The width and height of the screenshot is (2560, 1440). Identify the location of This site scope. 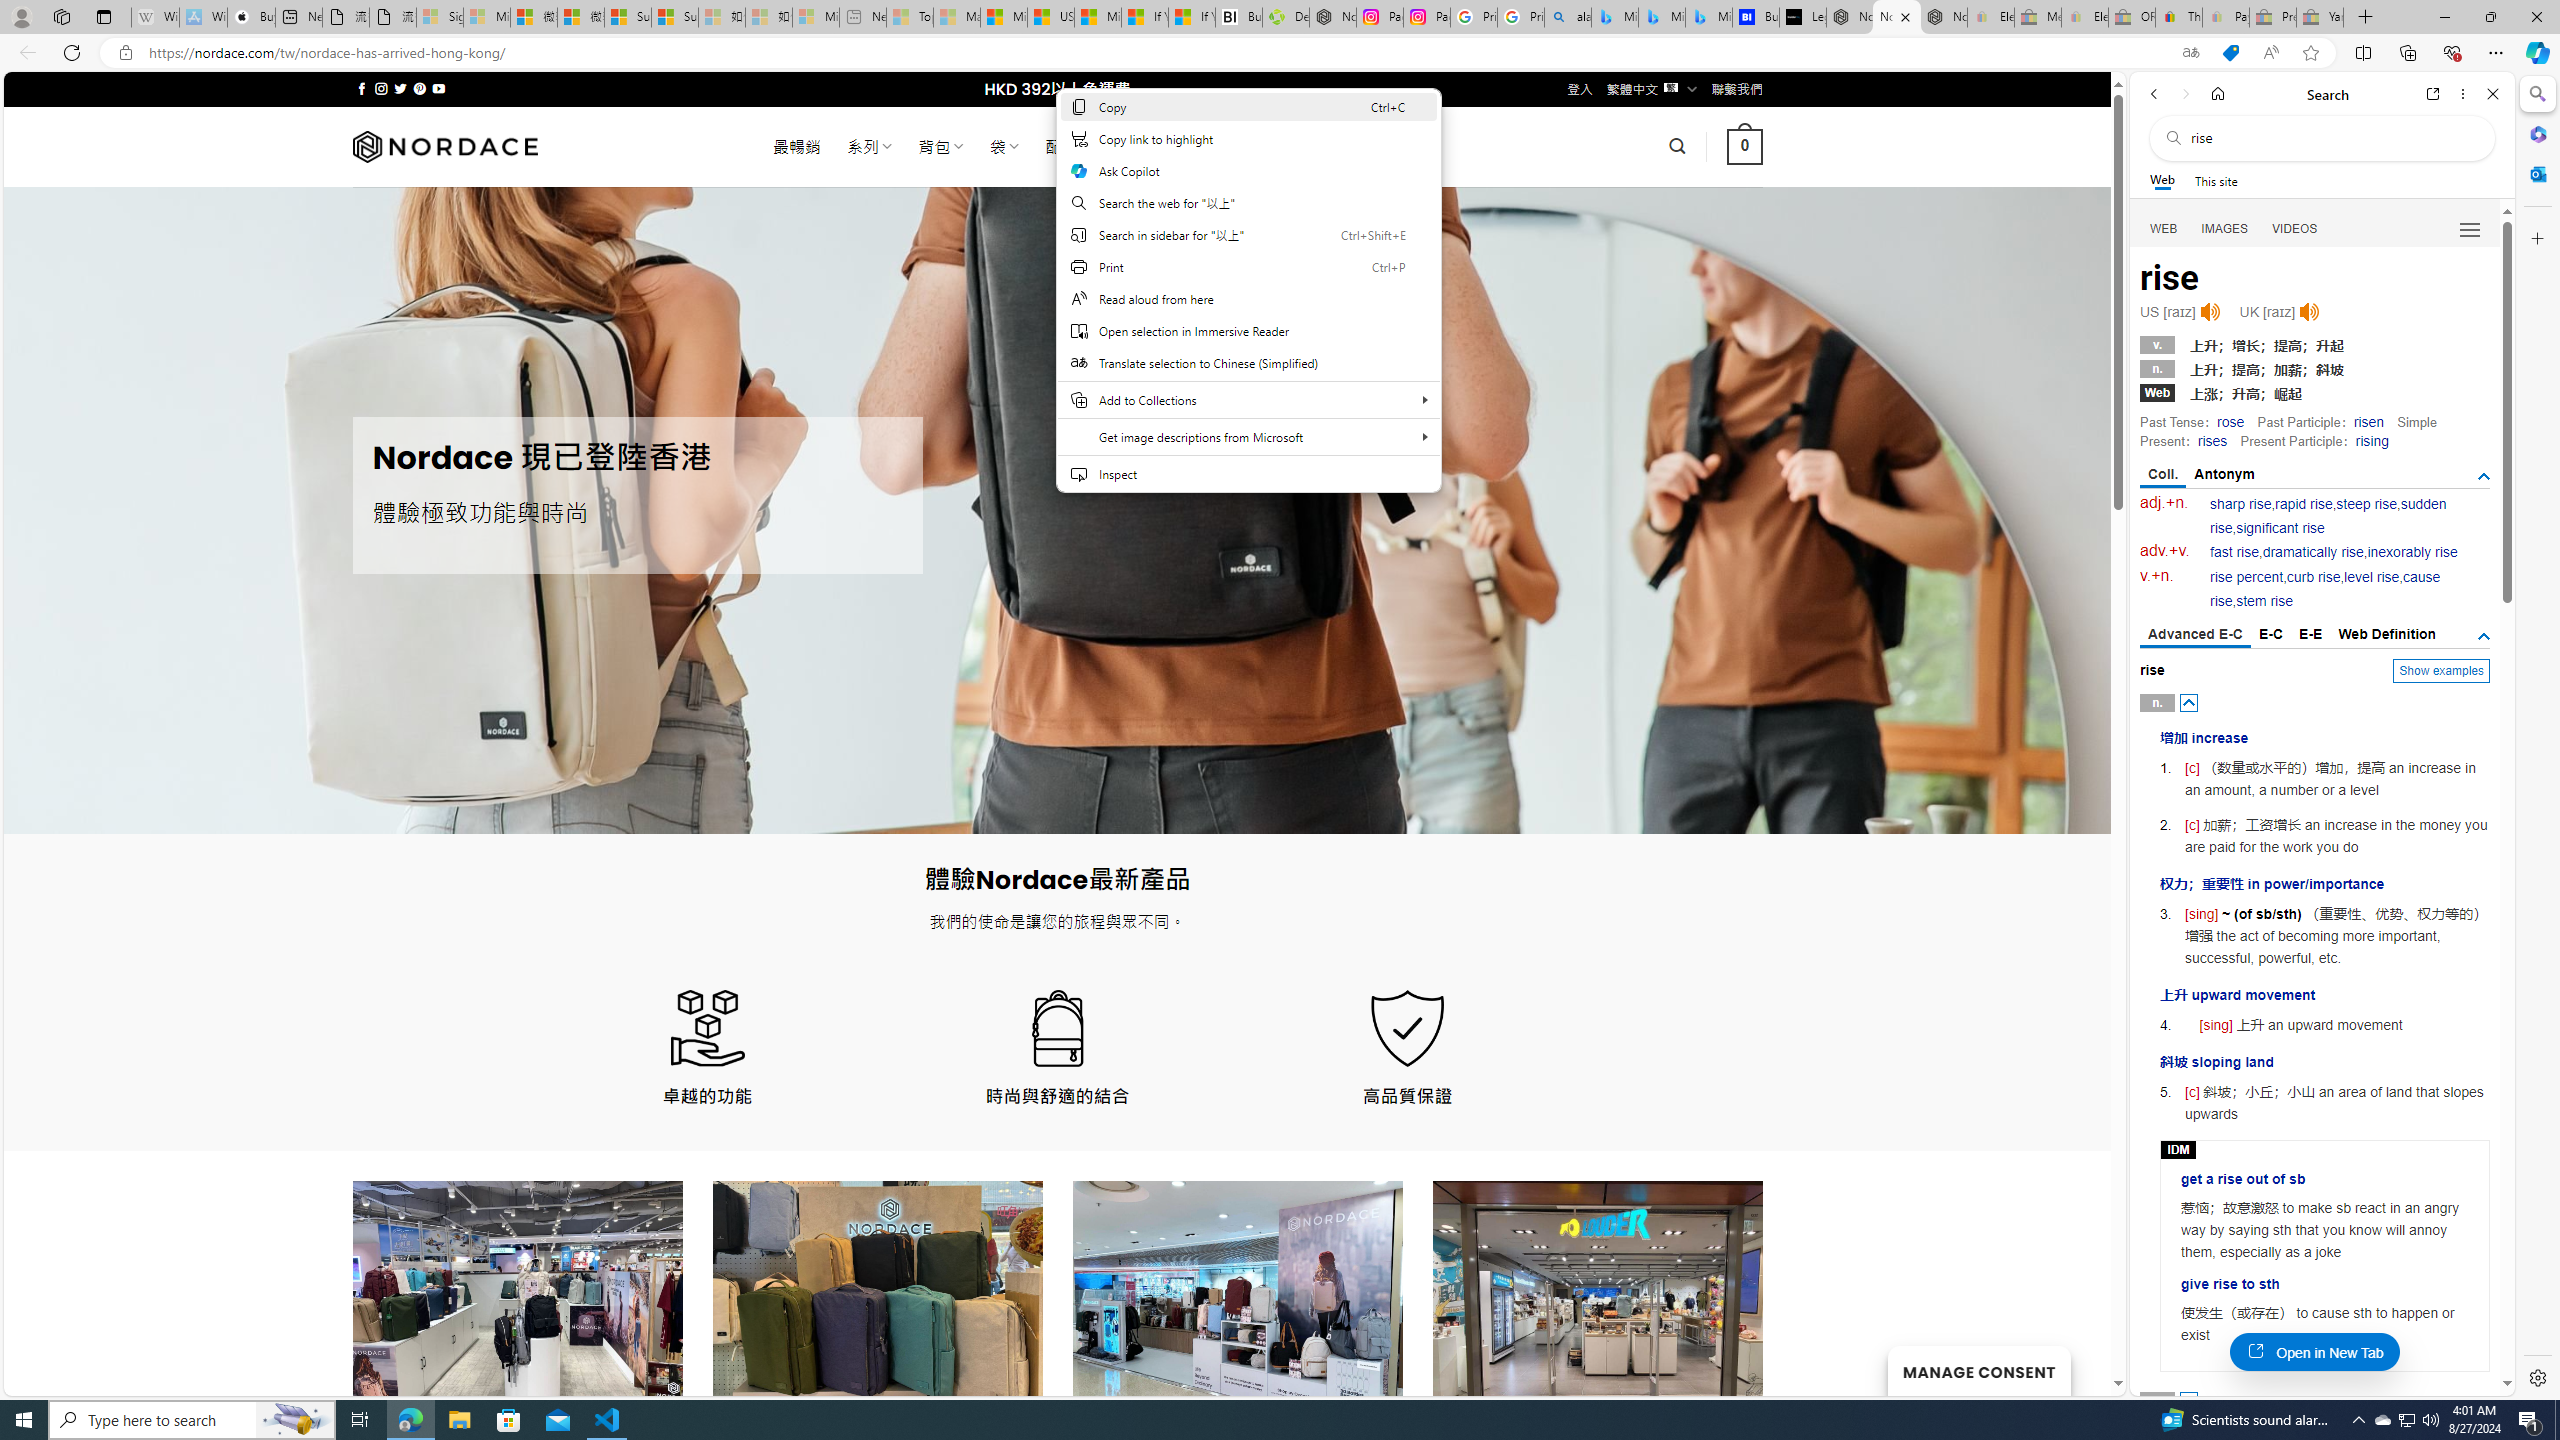
(2215, 180).